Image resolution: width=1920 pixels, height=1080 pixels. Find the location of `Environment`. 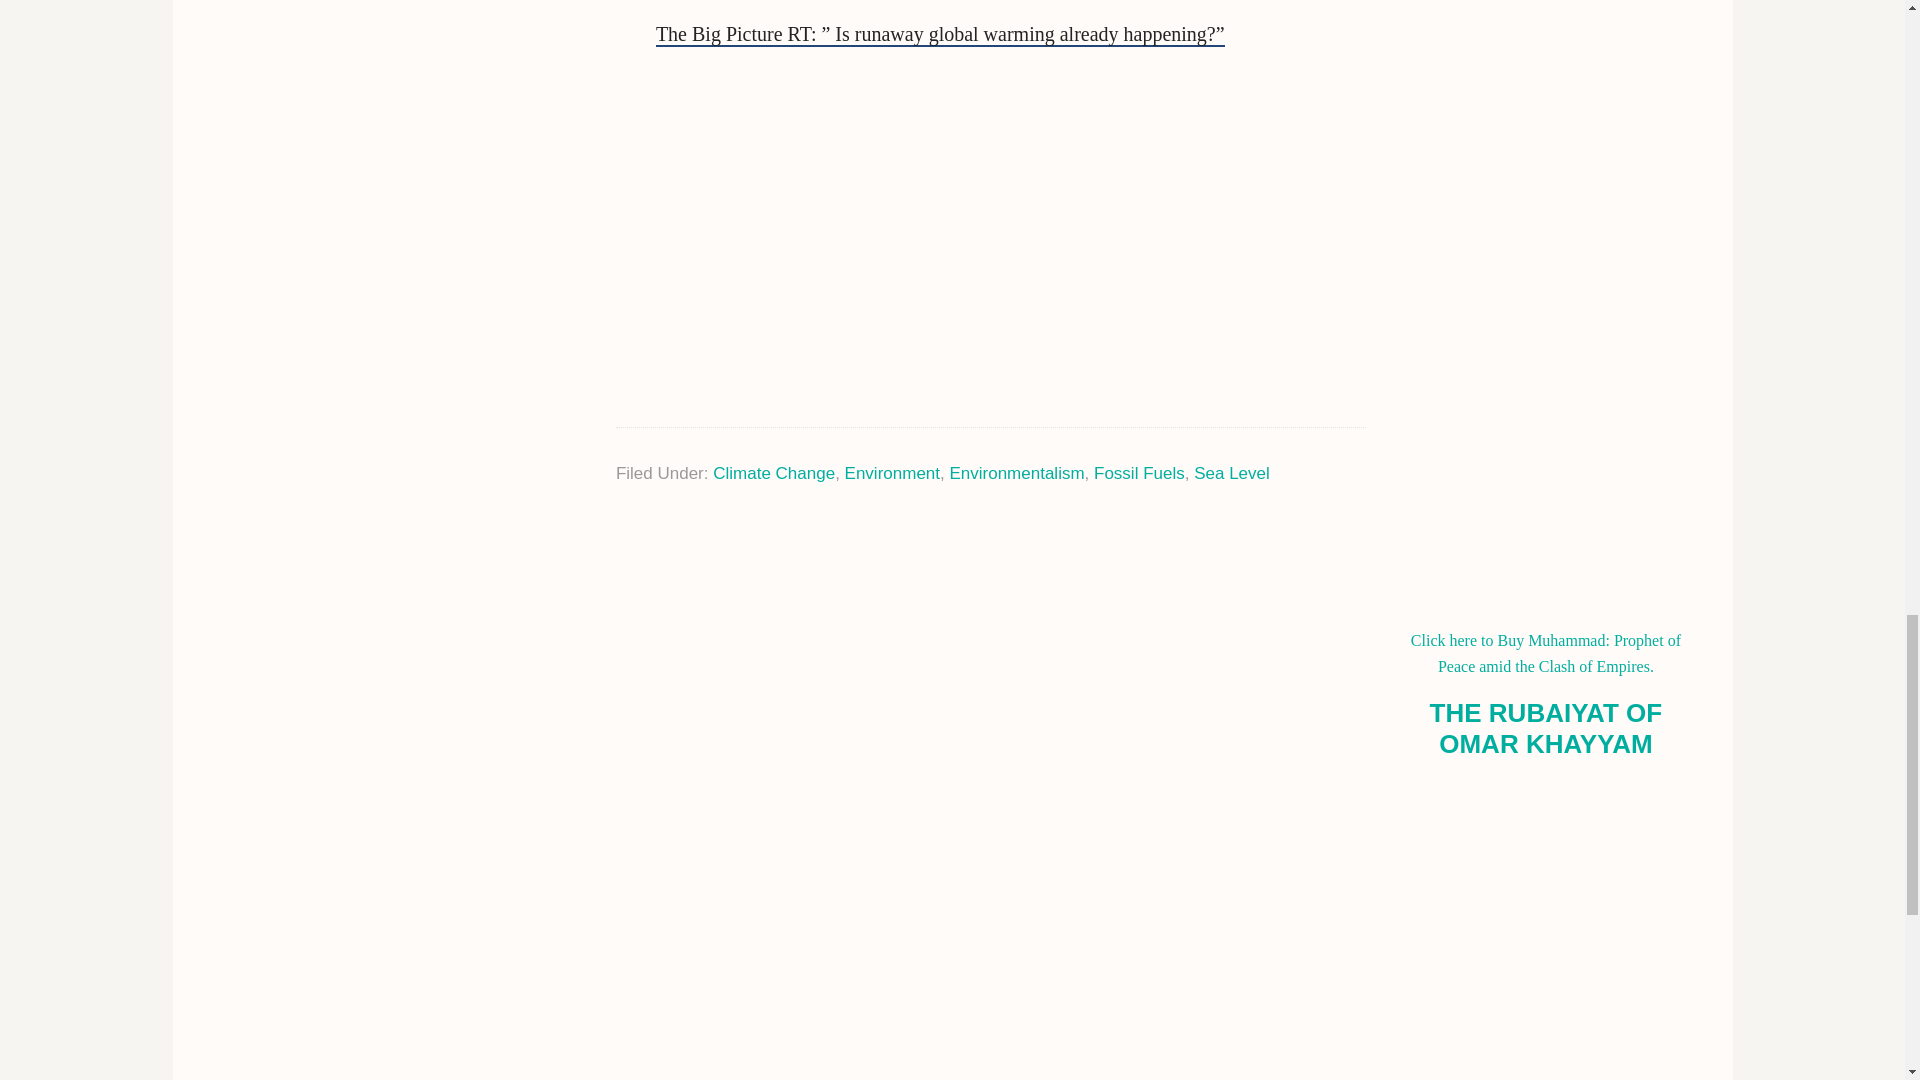

Environment is located at coordinates (892, 473).